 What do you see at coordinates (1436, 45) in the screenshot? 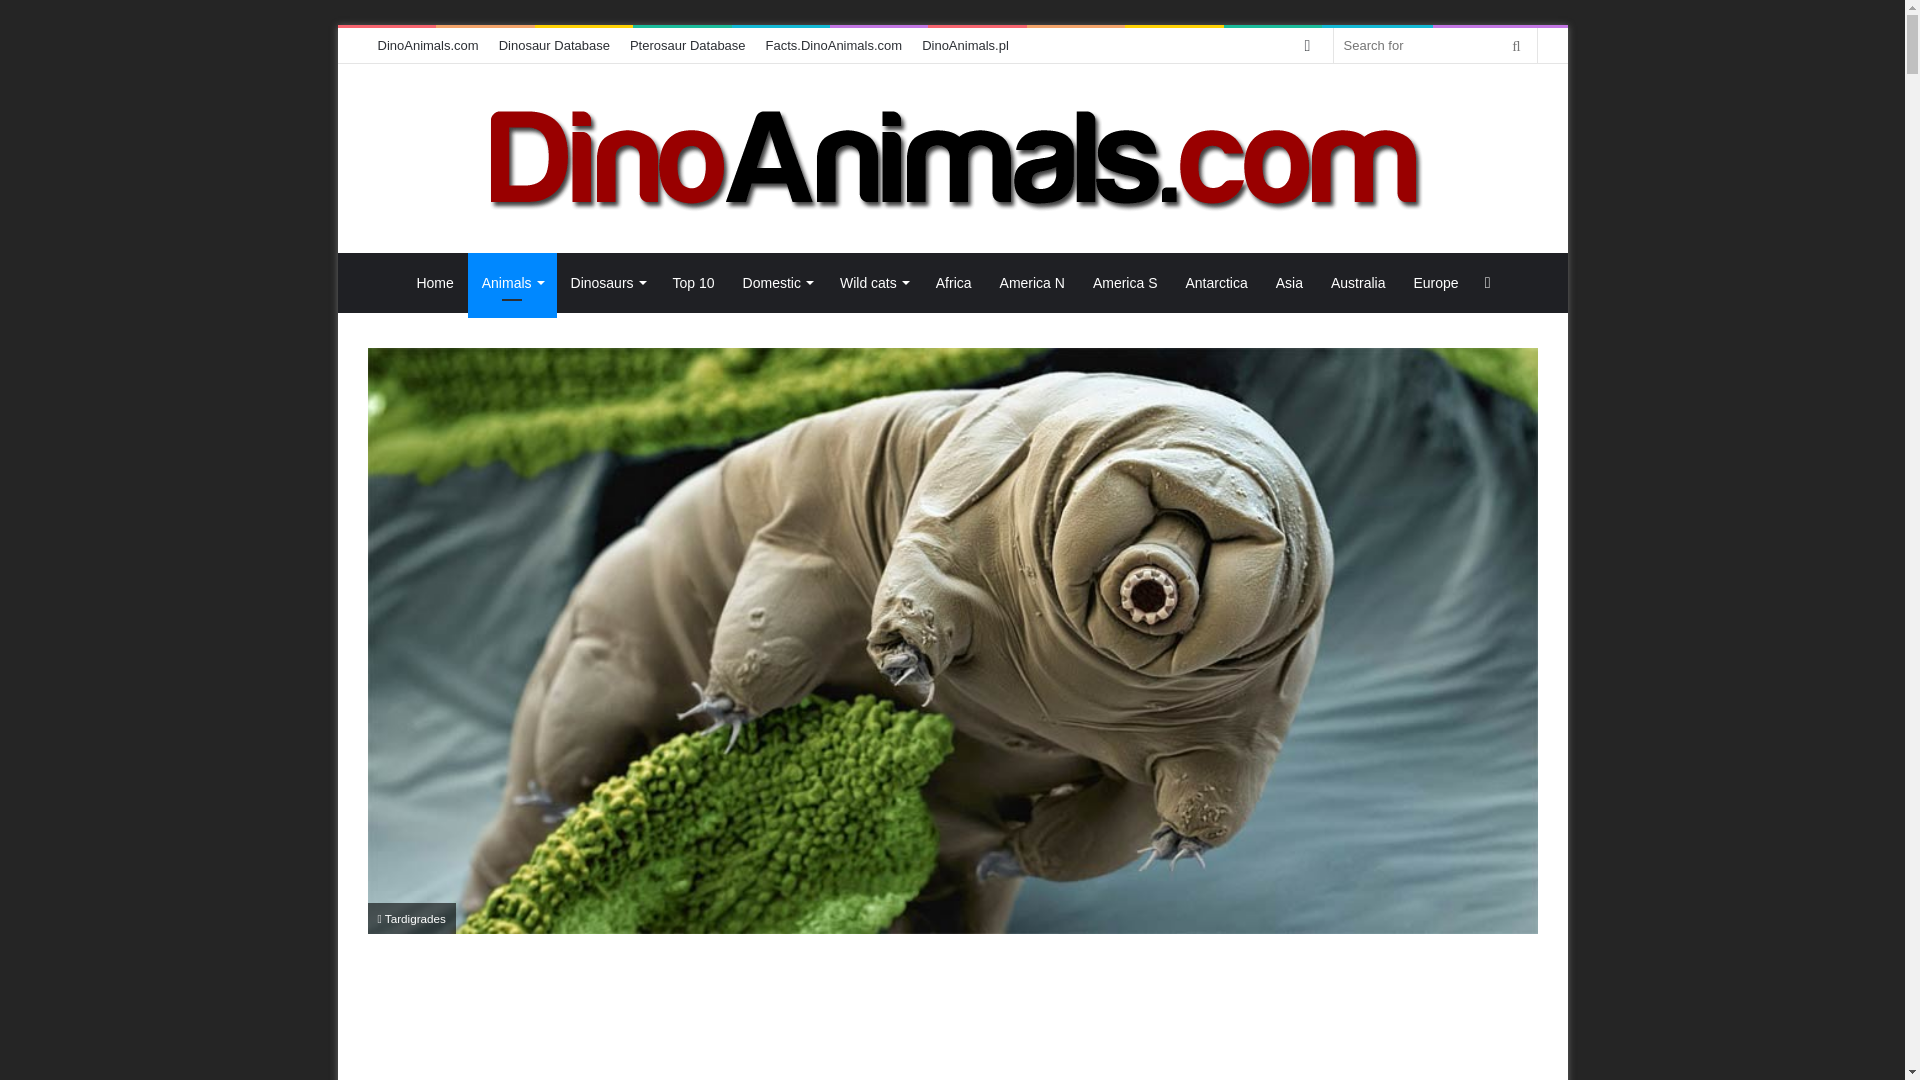
I see `Search for` at bounding box center [1436, 45].